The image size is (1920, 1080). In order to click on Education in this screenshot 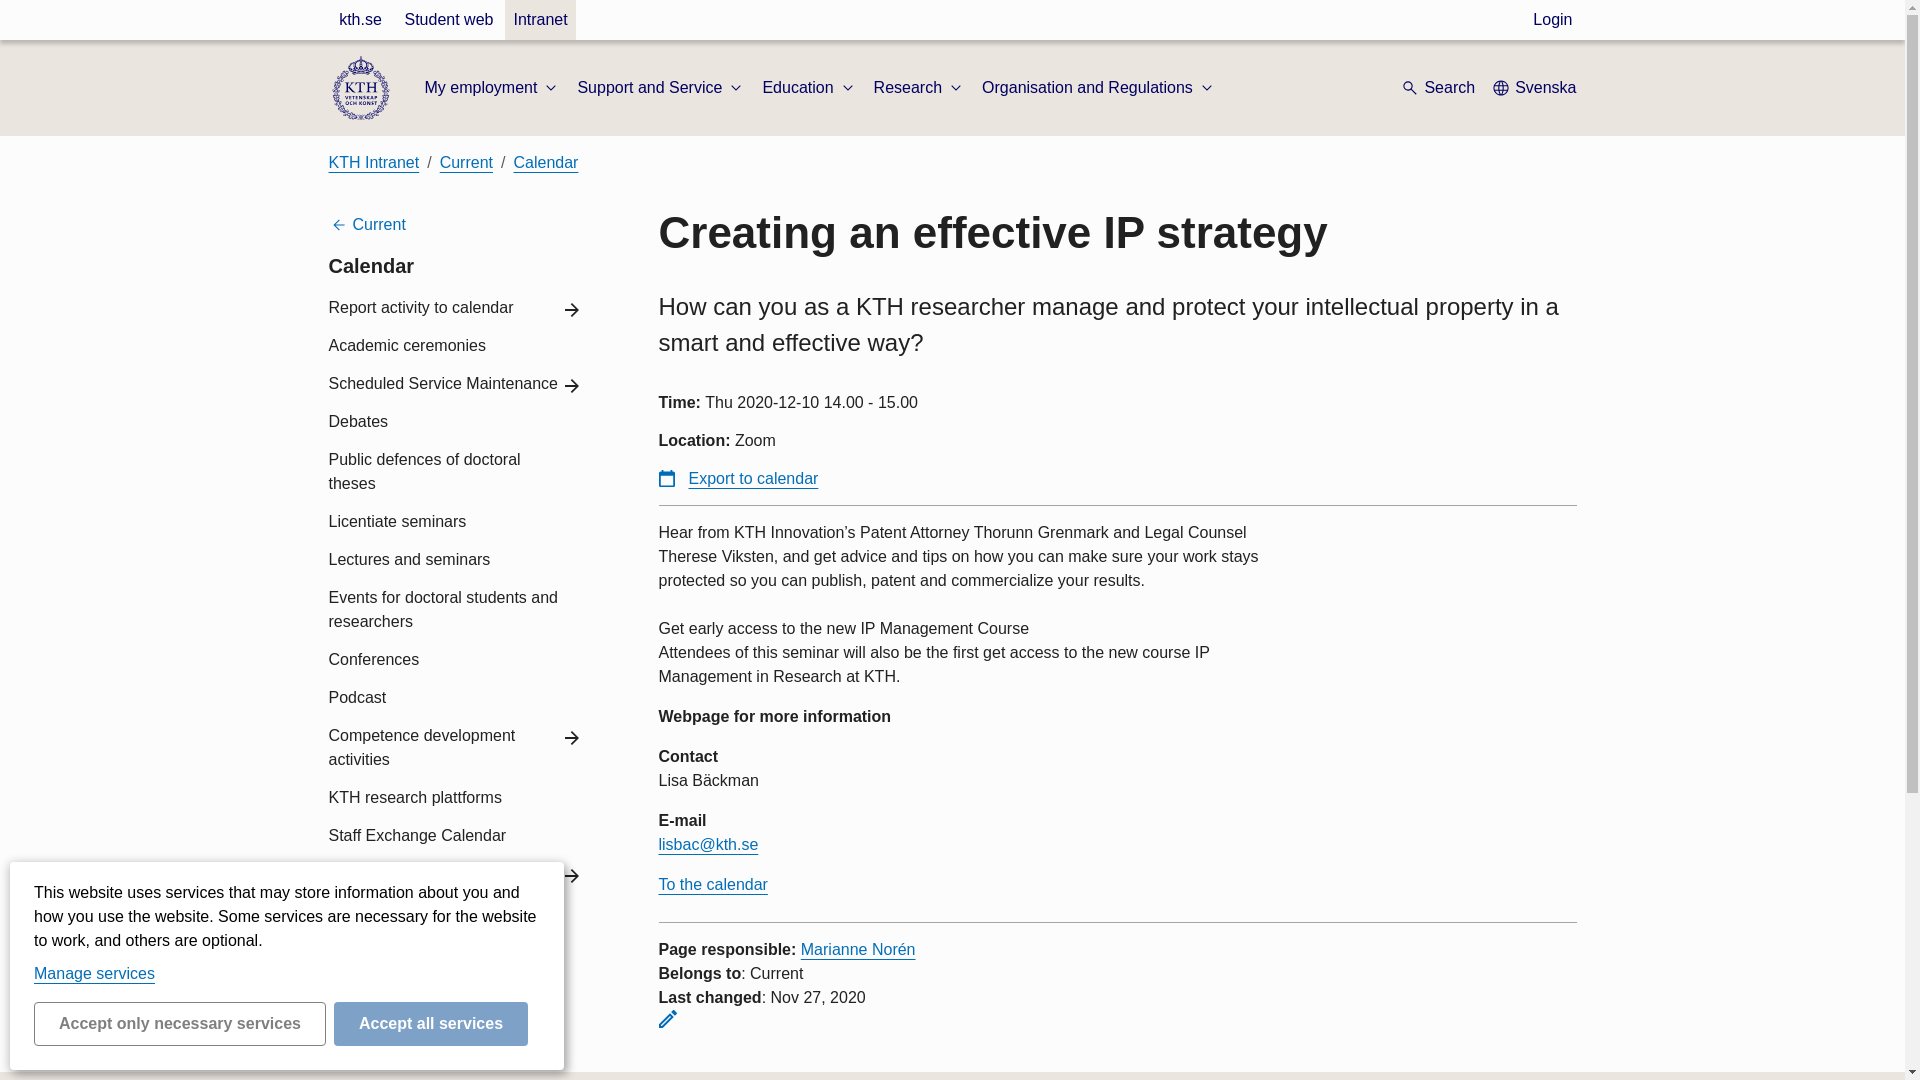, I will do `click(809, 88)`.